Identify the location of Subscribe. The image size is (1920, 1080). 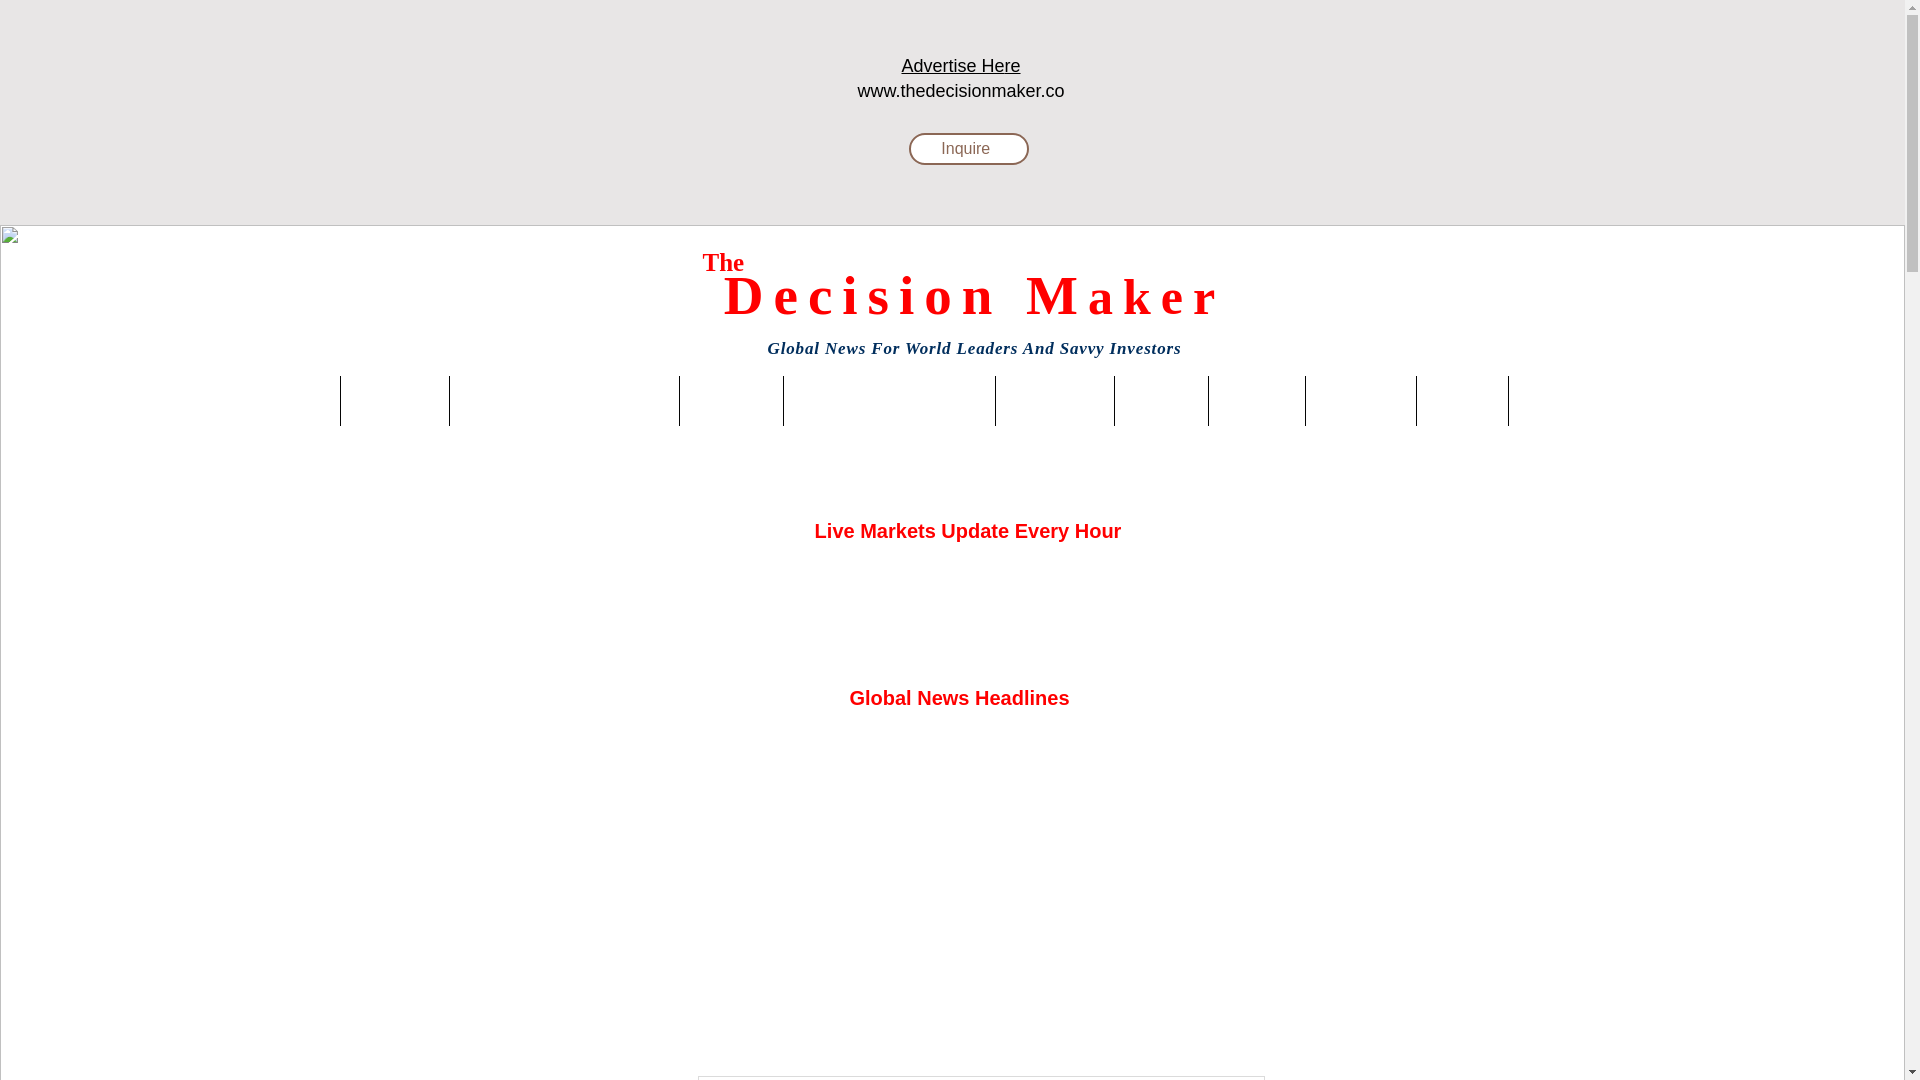
(1054, 400).